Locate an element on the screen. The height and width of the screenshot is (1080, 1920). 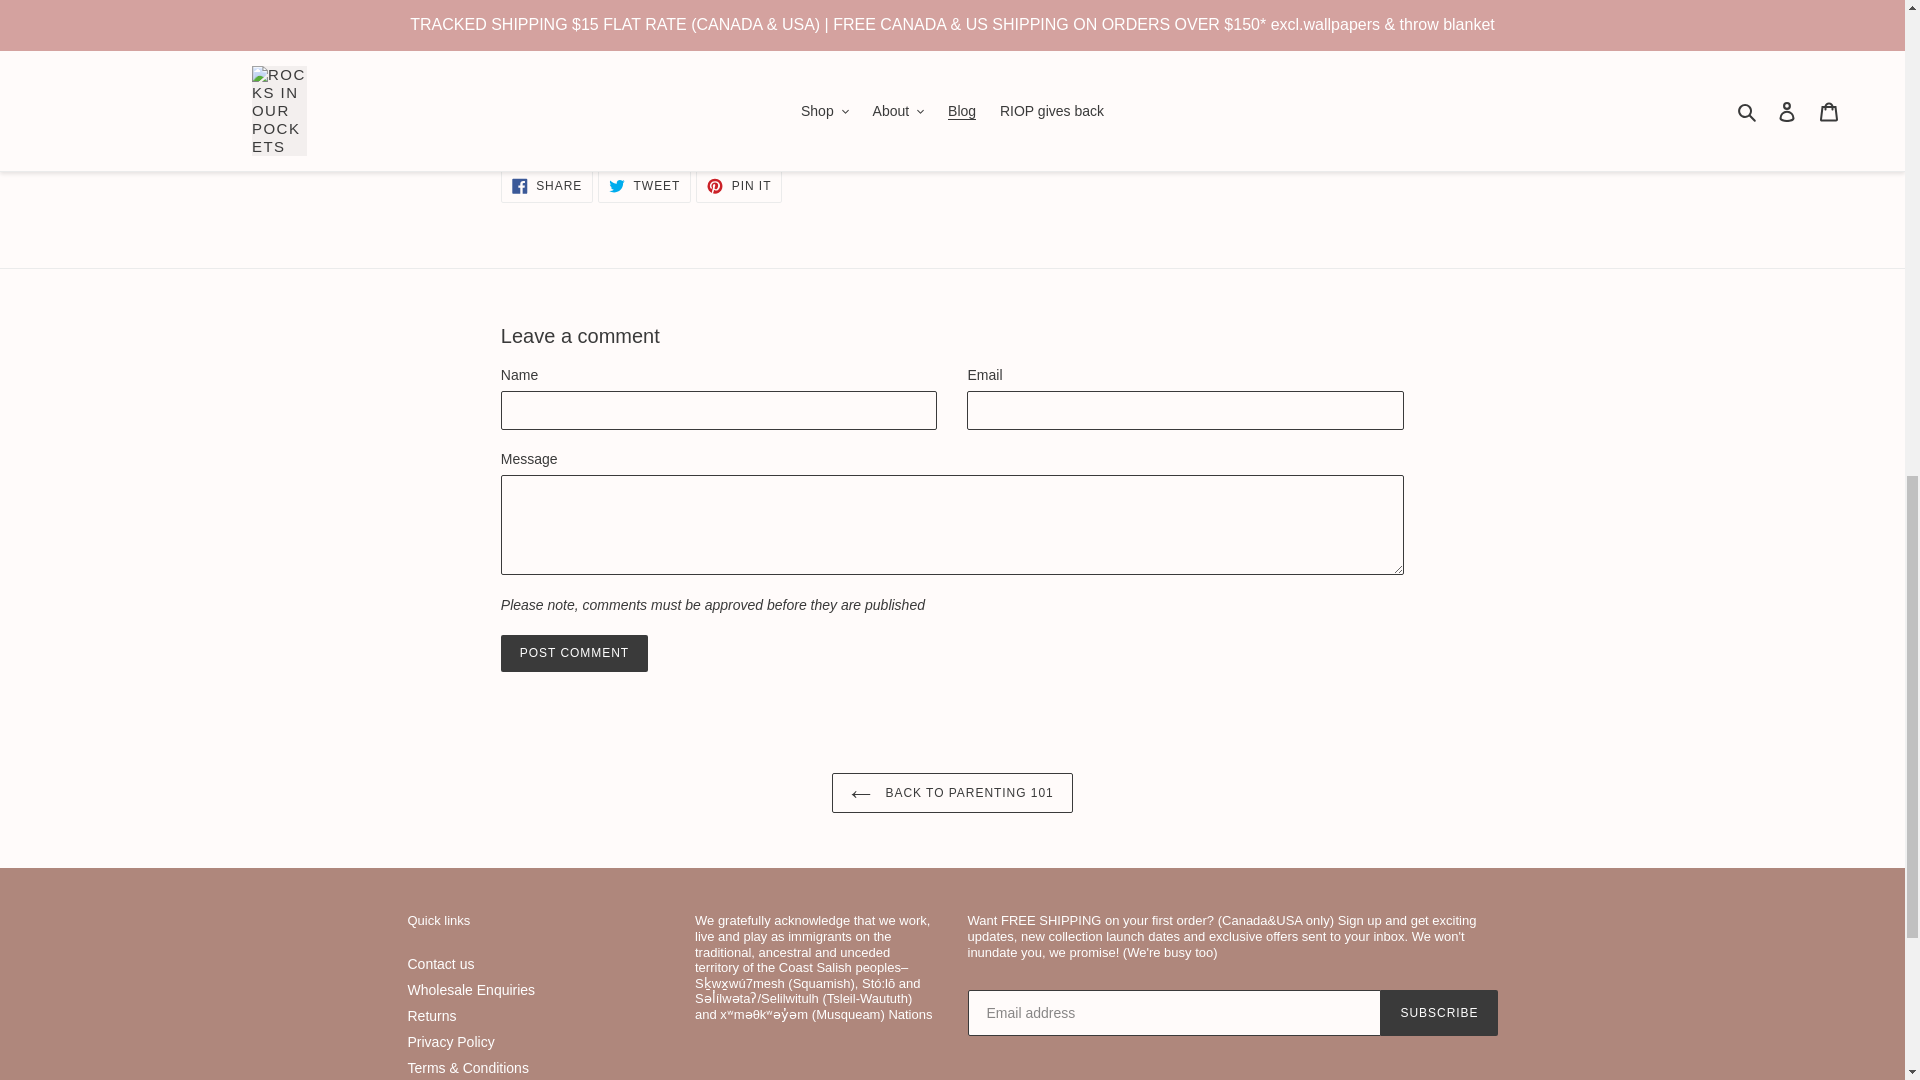
Post comment is located at coordinates (574, 652).